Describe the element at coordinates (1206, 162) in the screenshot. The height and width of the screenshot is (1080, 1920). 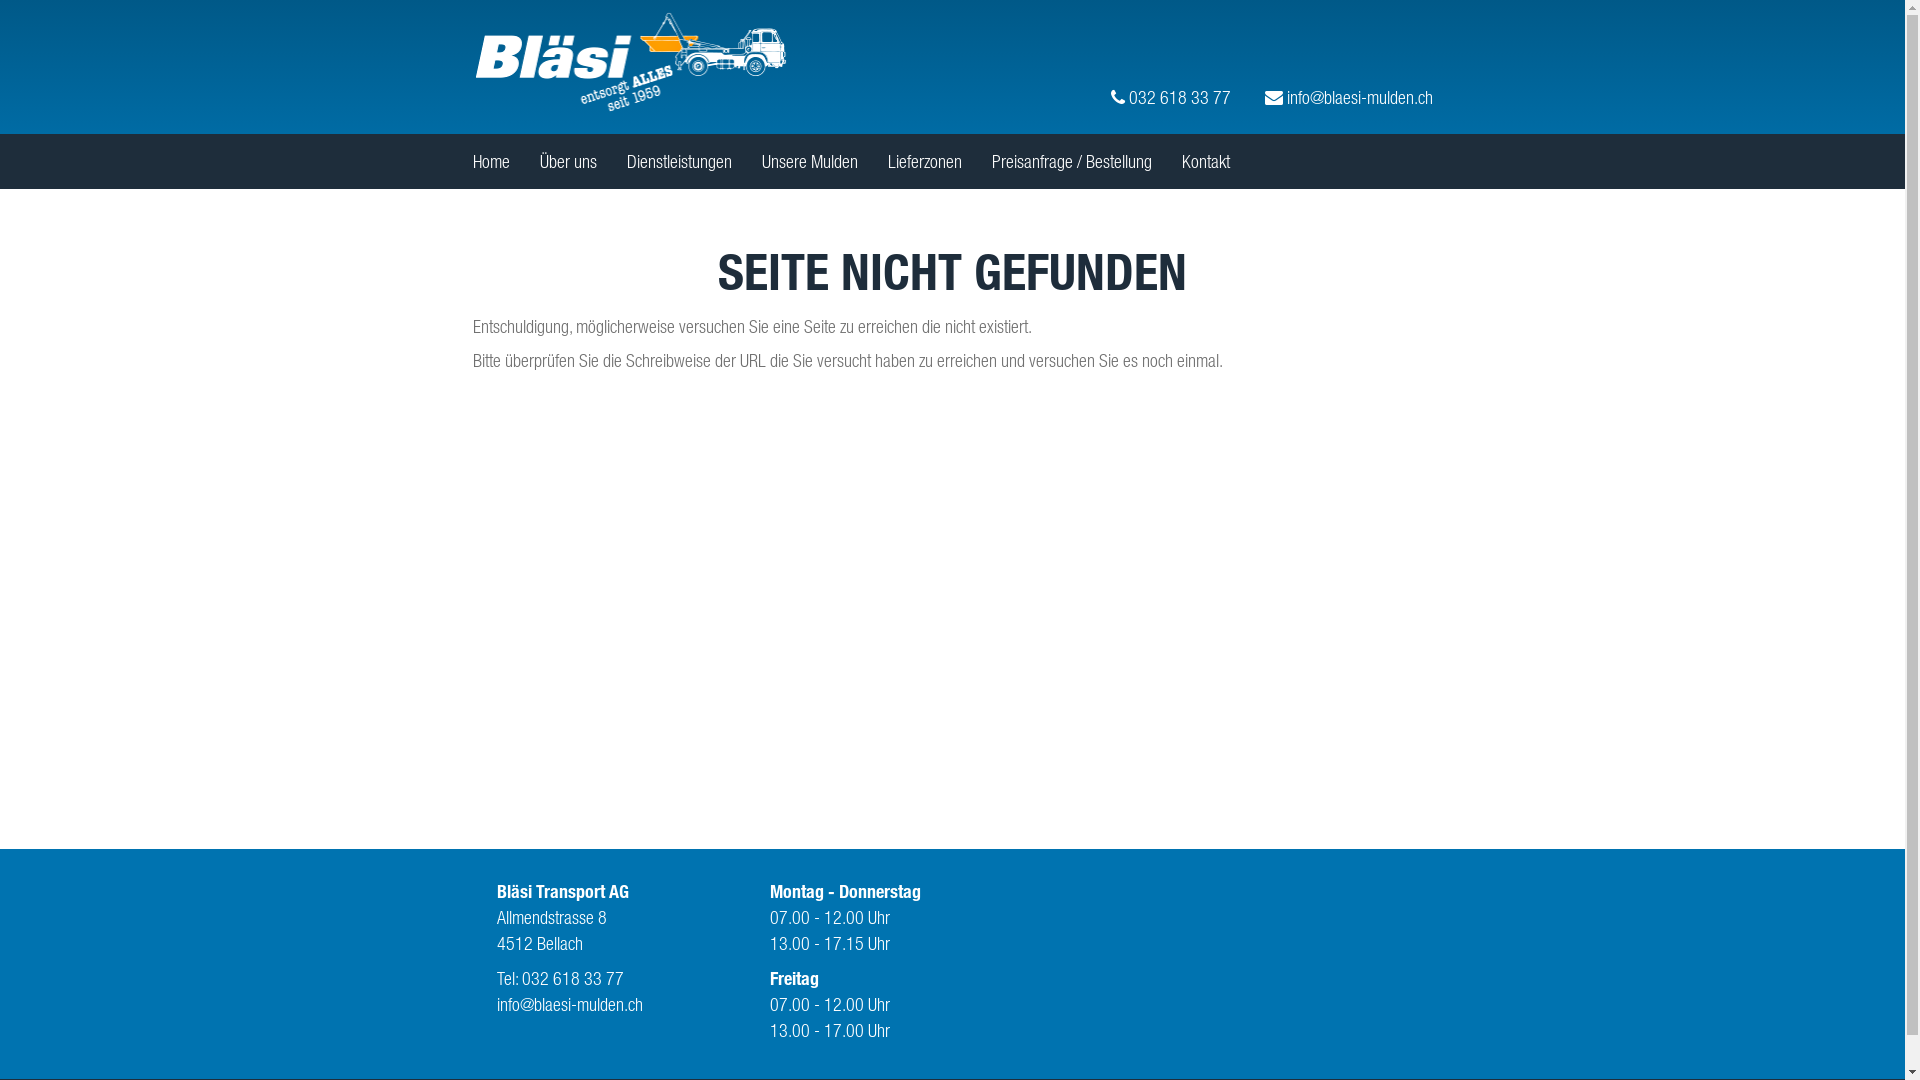
I see `Kontakt` at that location.